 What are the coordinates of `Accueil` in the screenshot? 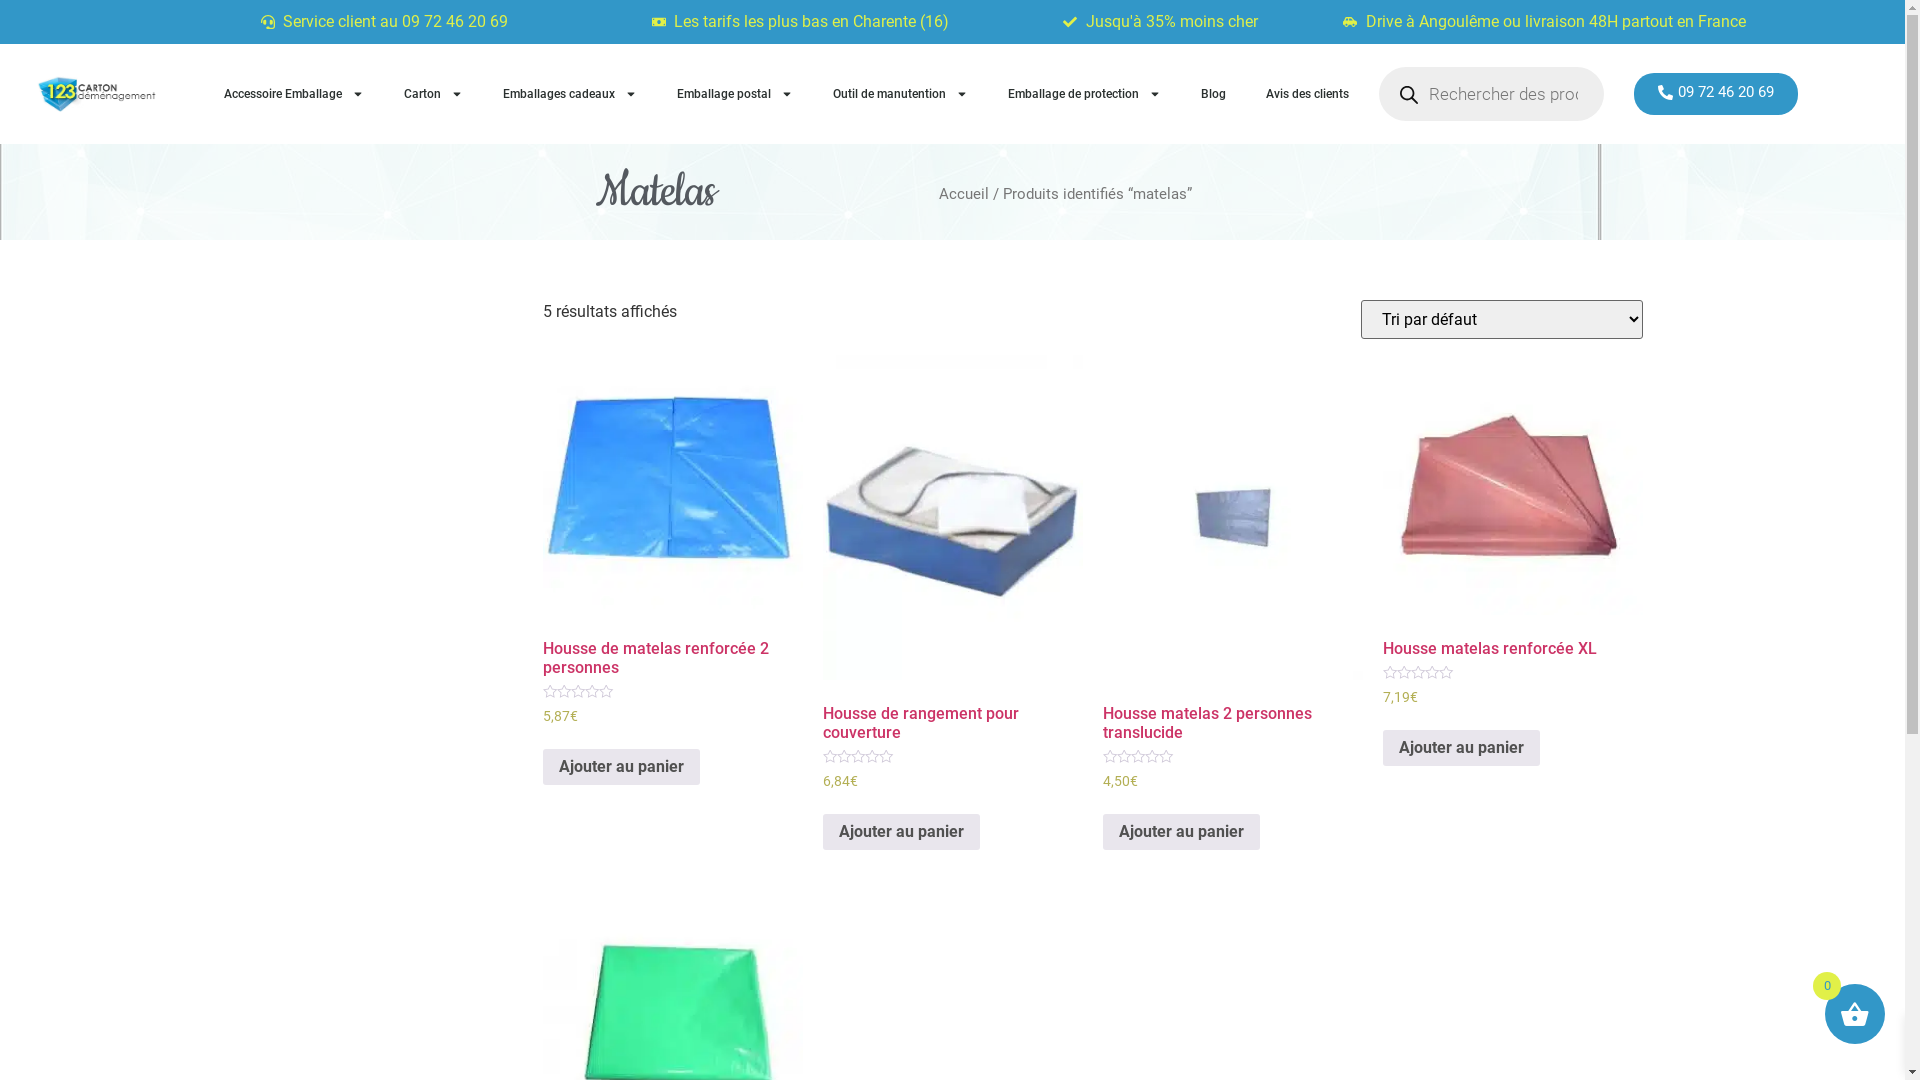 It's located at (964, 194).